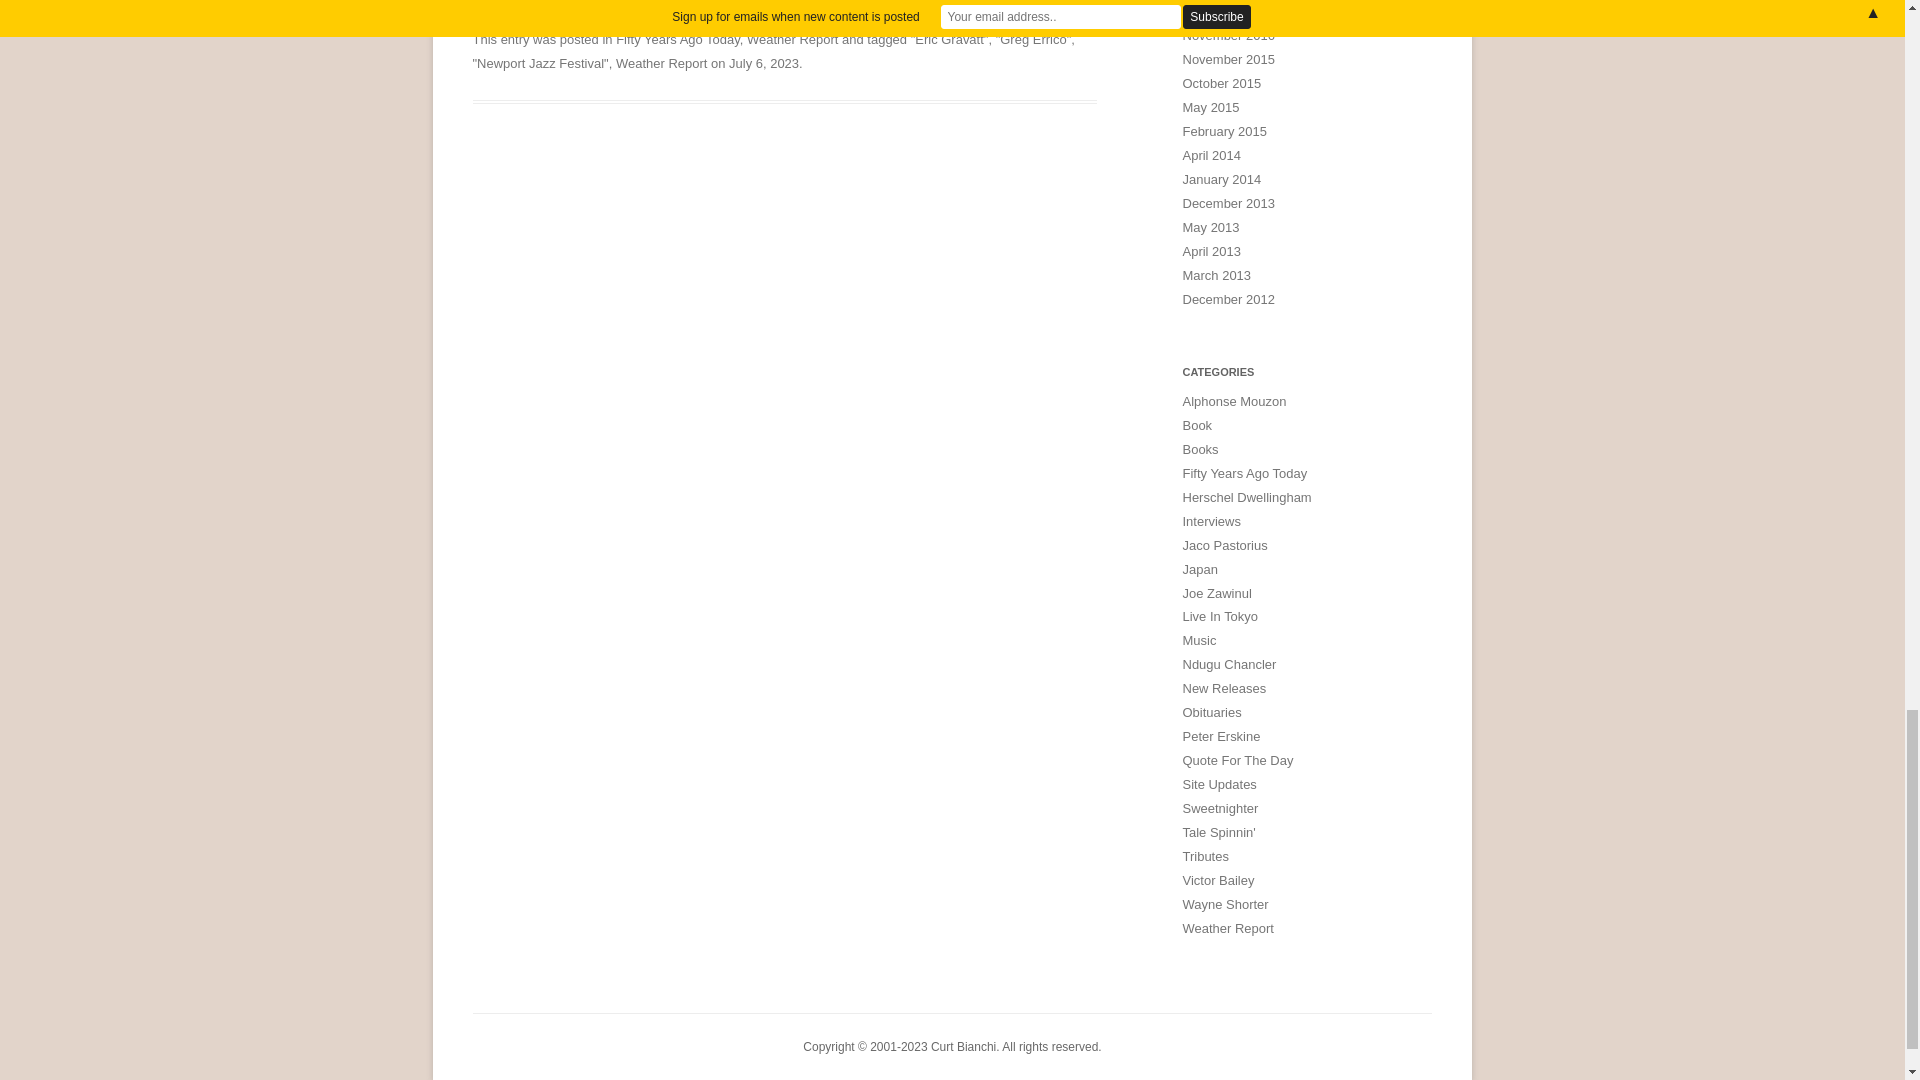 Image resolution: width=1920 pixels, height=1080 pixels. I want to click on "Eric Gravatt", so click(949, 40).